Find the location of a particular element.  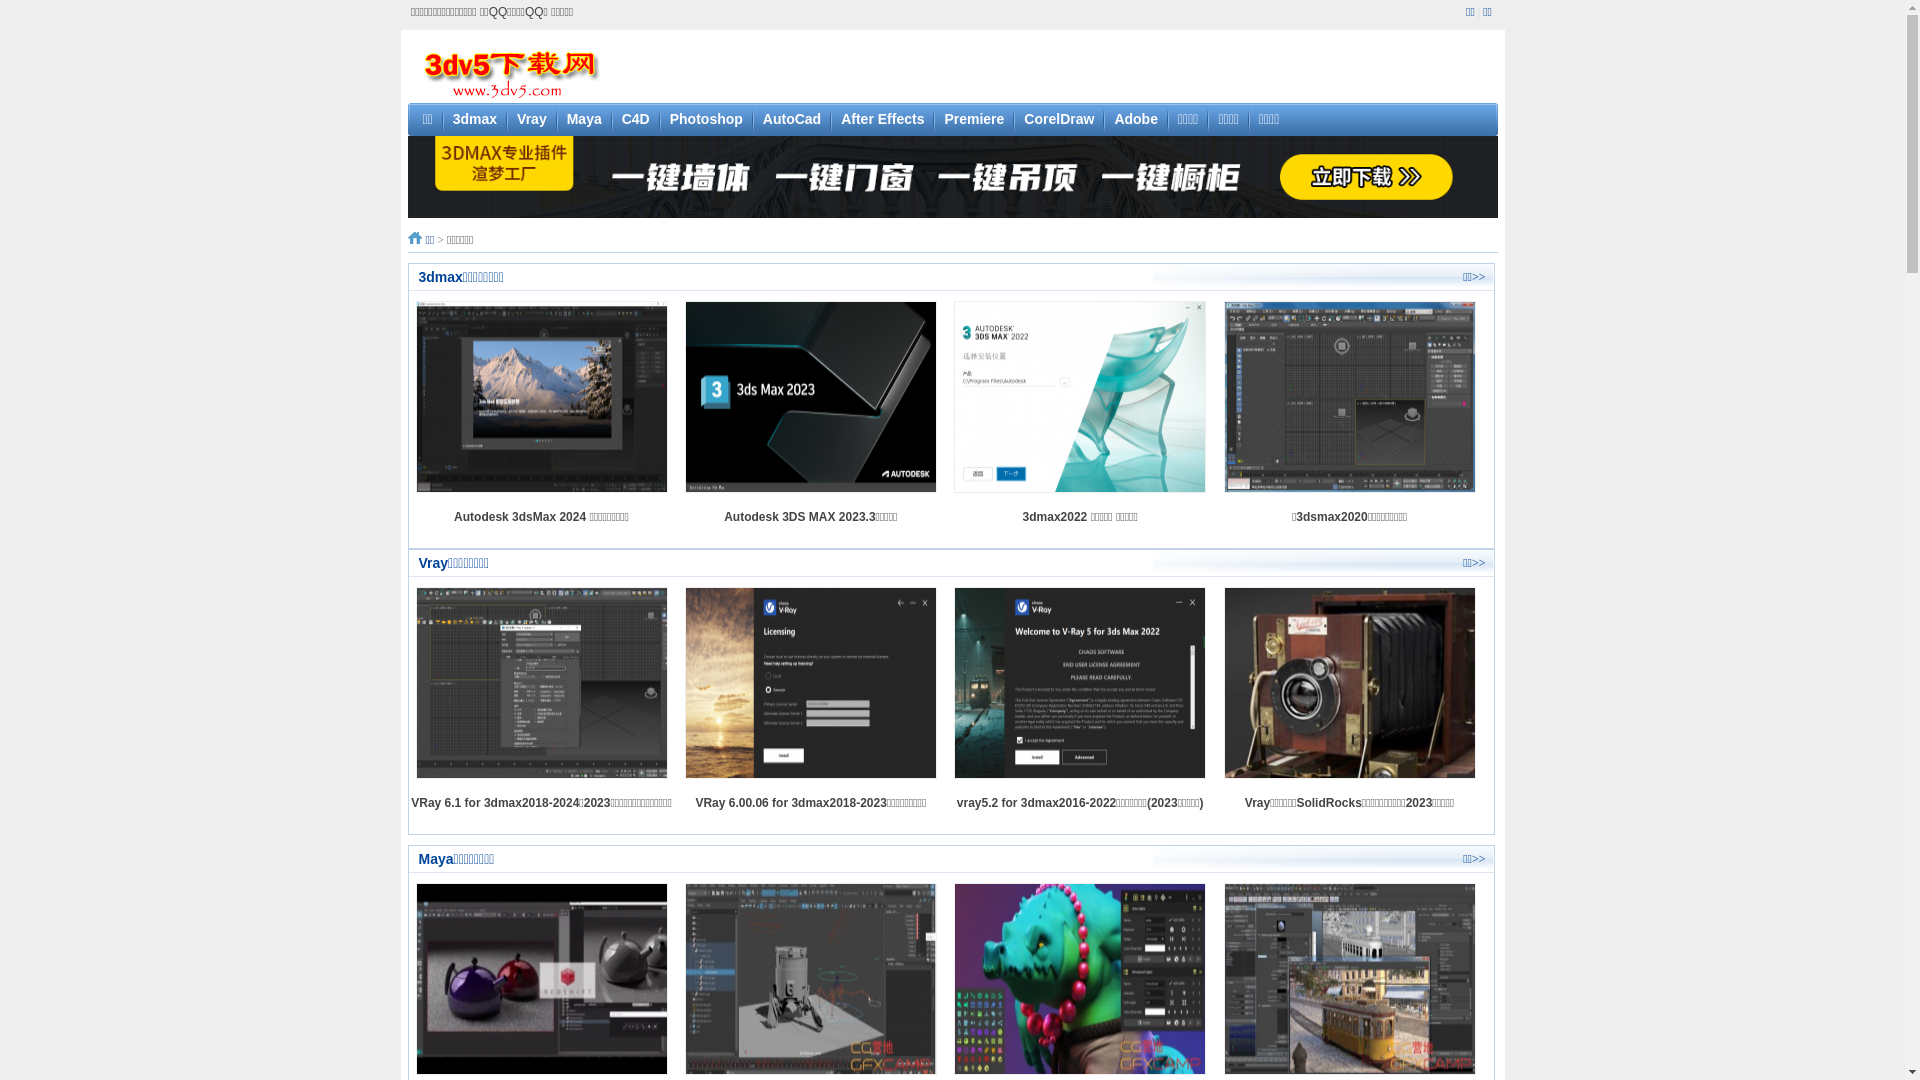

AutoCad is located at coordinates (792, 119).